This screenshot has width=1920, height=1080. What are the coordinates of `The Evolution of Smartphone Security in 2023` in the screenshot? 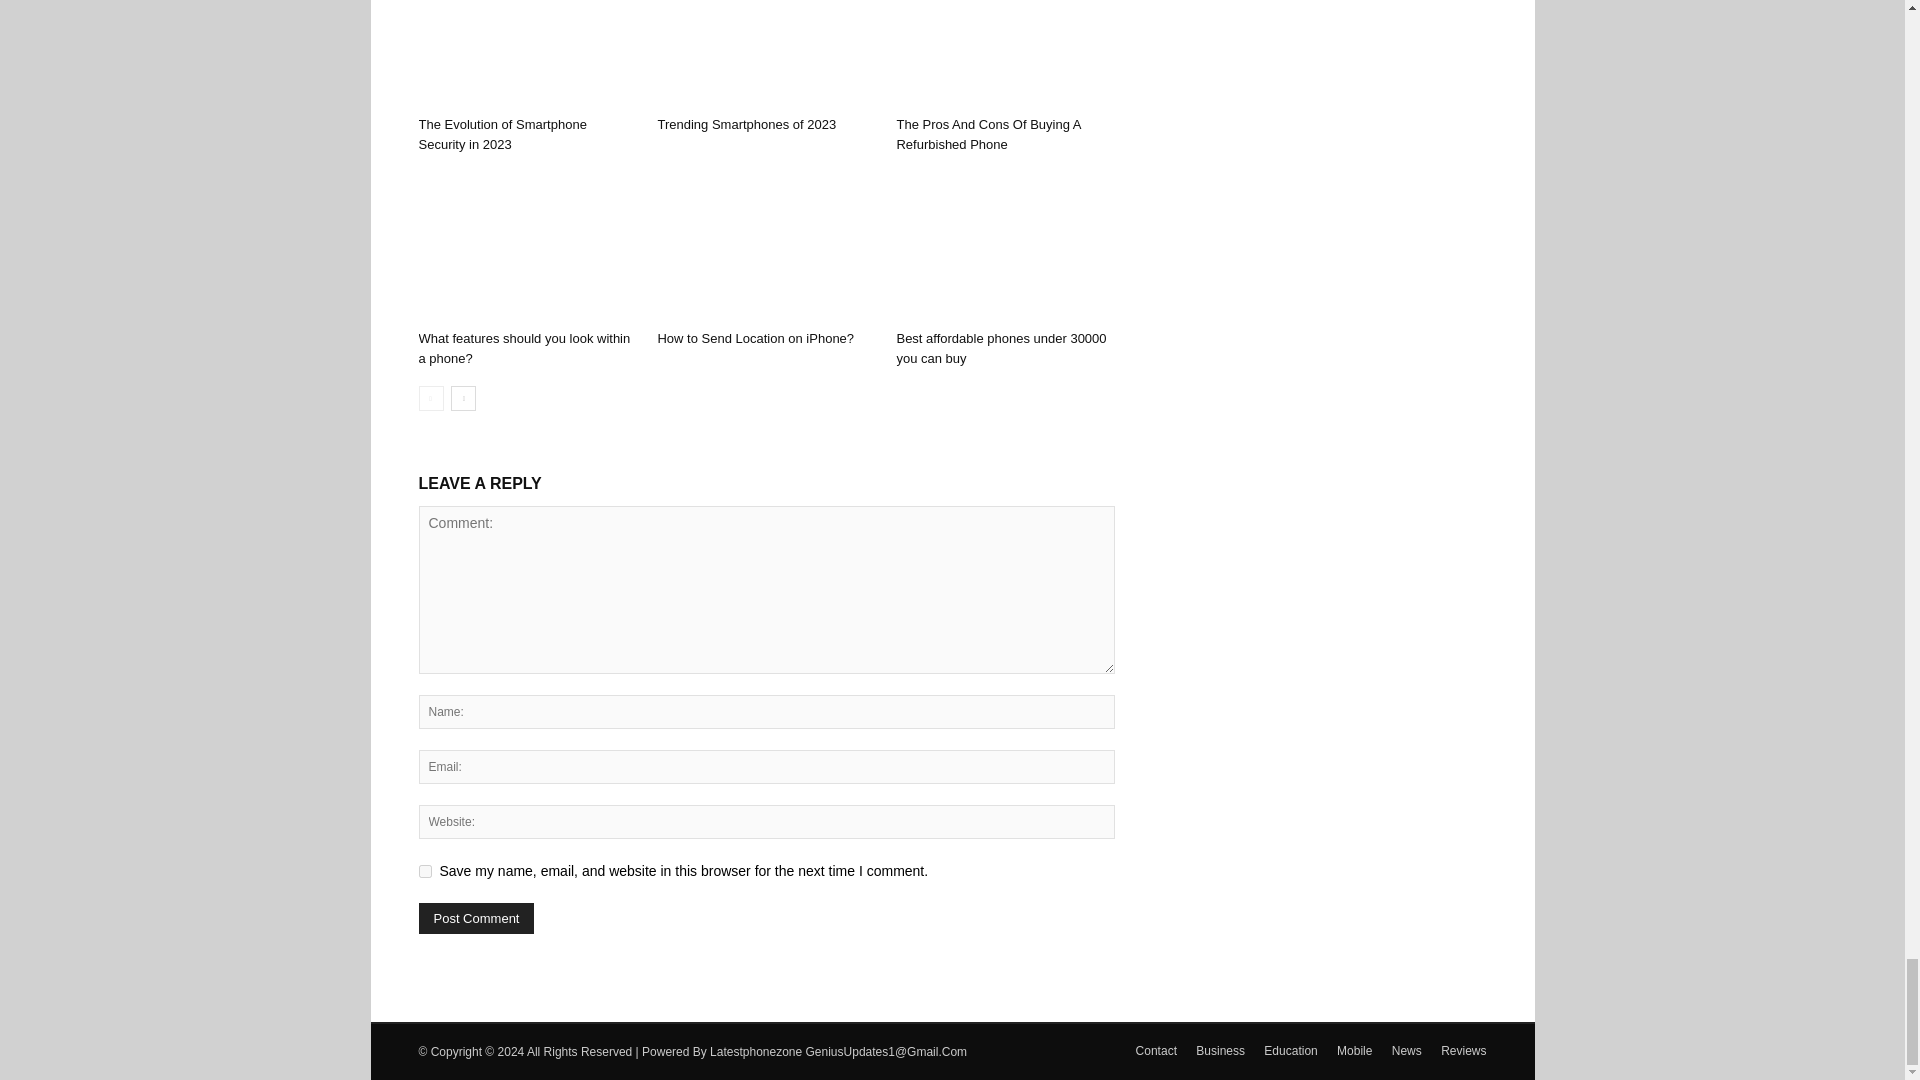 It's located at (502, 134).